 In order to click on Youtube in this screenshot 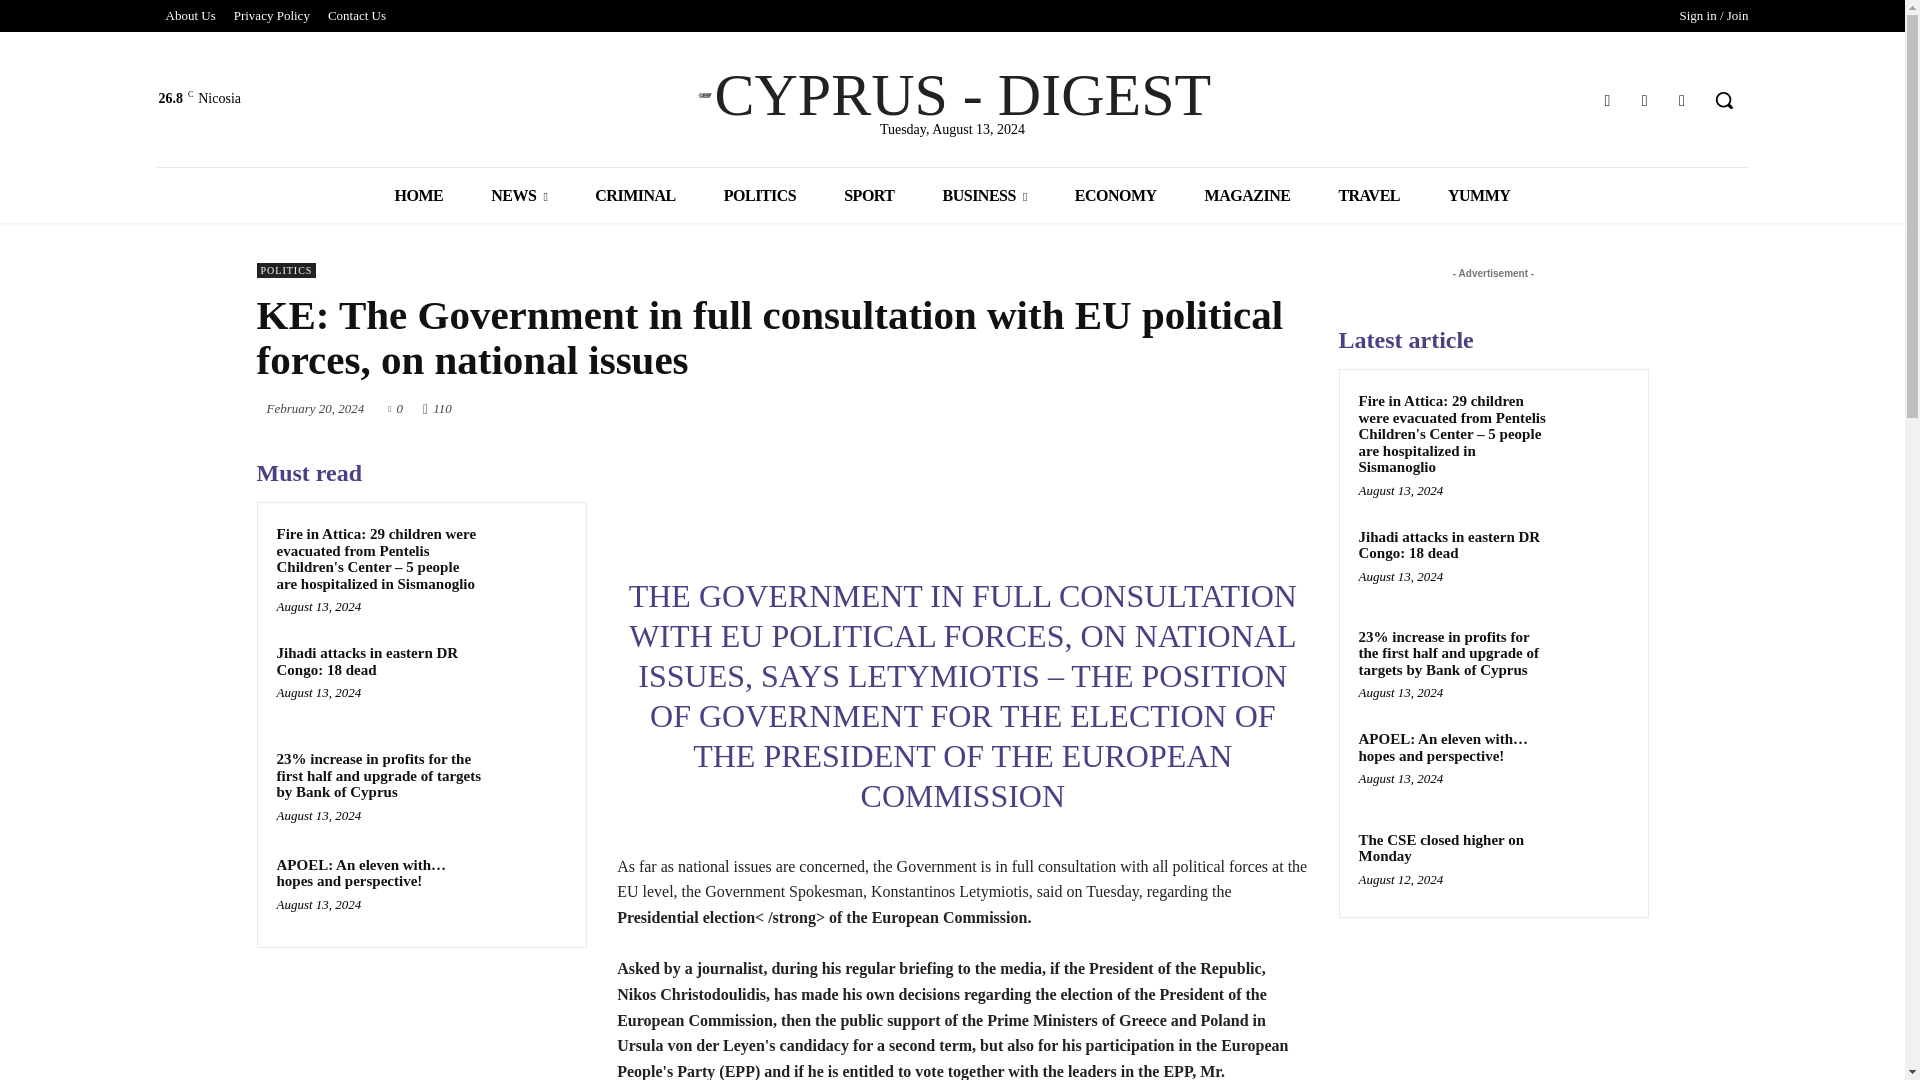, I will do `click(1682, 100)`.